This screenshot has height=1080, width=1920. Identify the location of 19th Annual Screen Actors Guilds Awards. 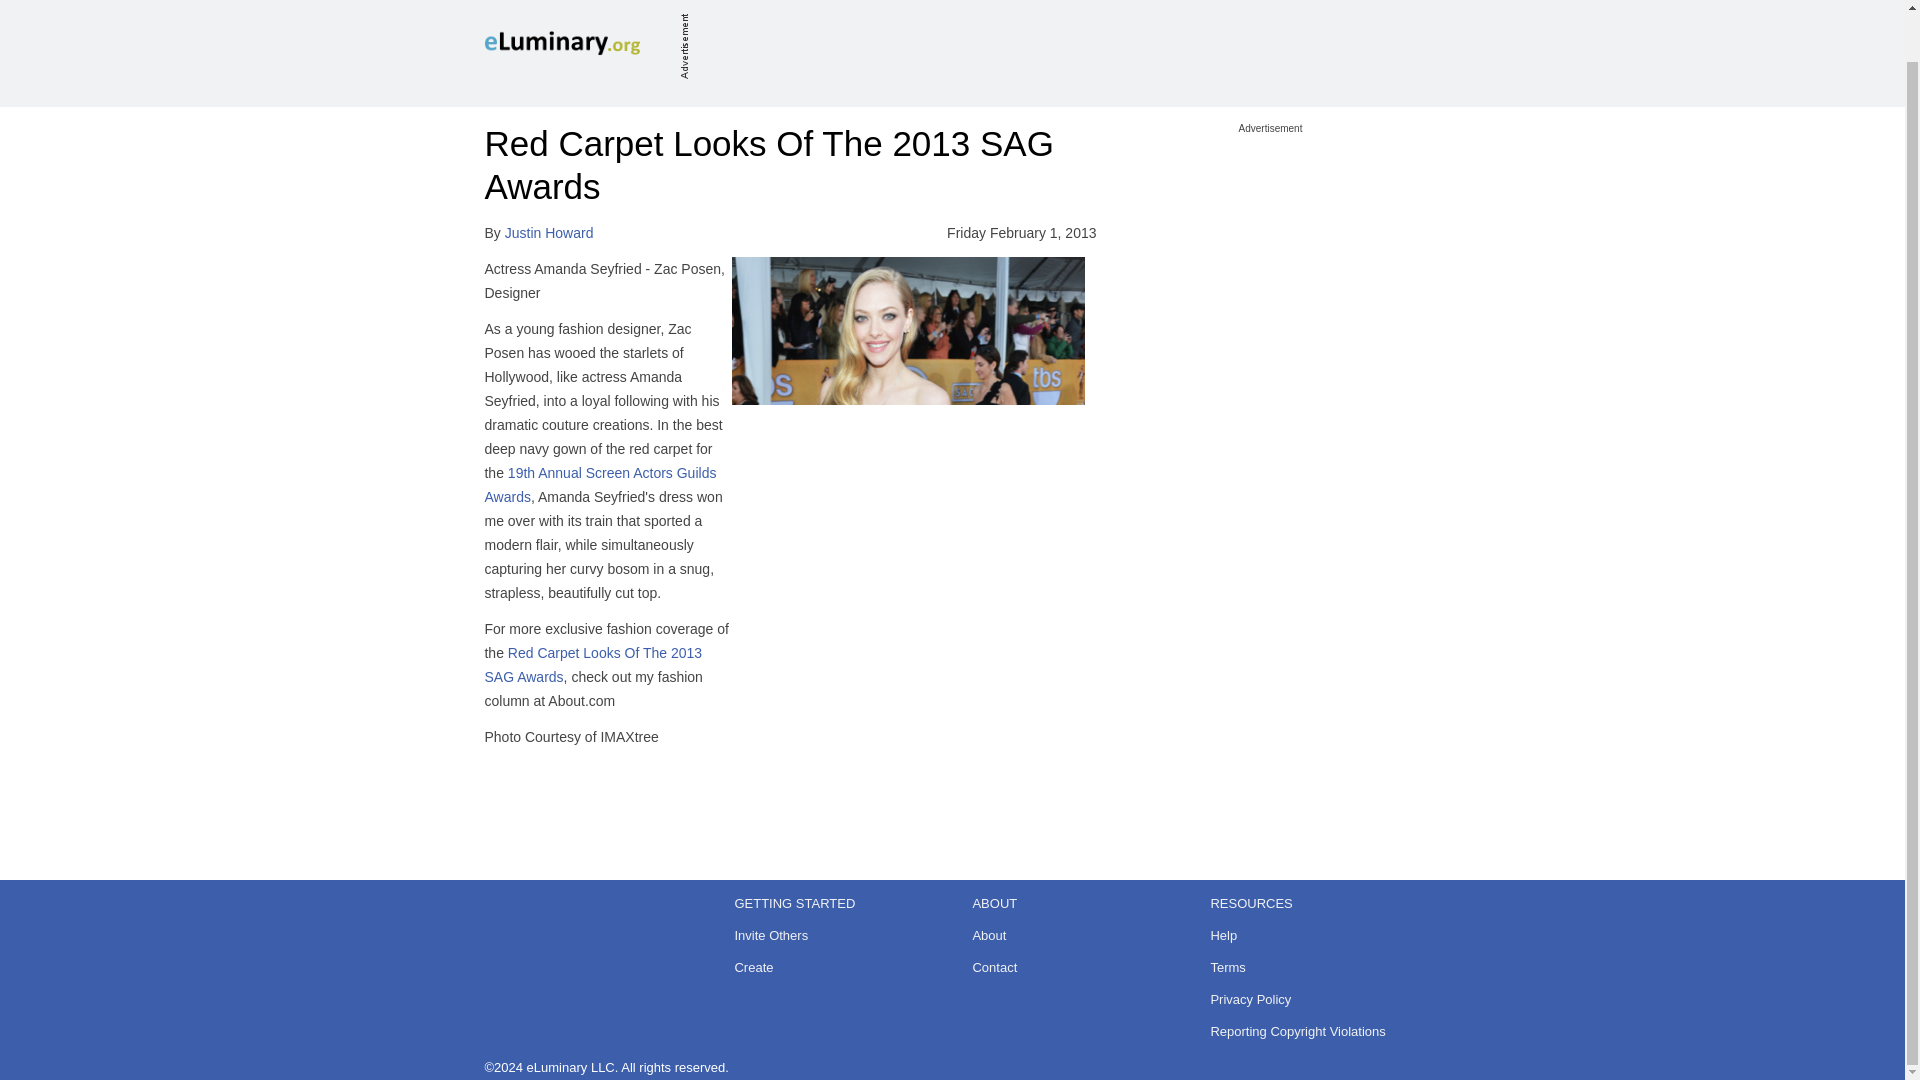
(600, 485).